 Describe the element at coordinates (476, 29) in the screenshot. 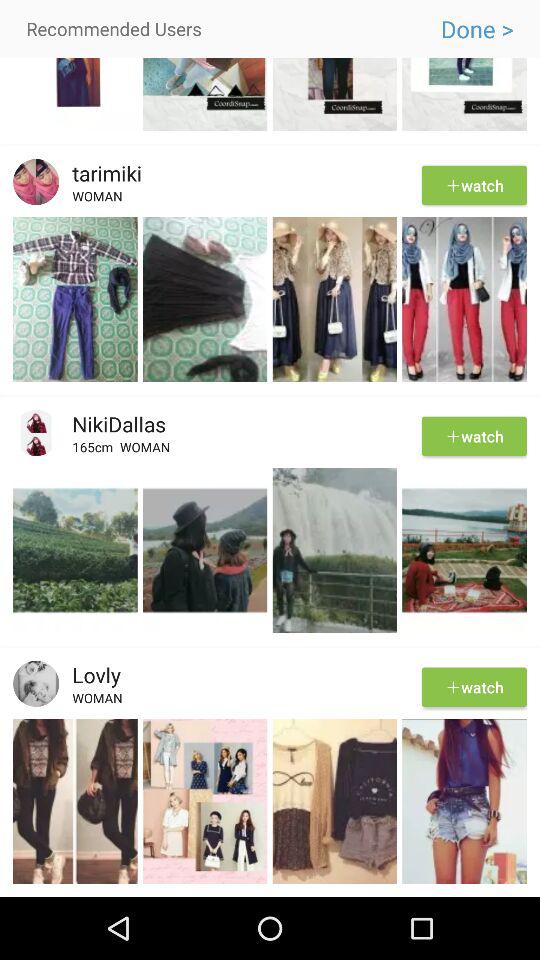

I see `click done >` at that location.